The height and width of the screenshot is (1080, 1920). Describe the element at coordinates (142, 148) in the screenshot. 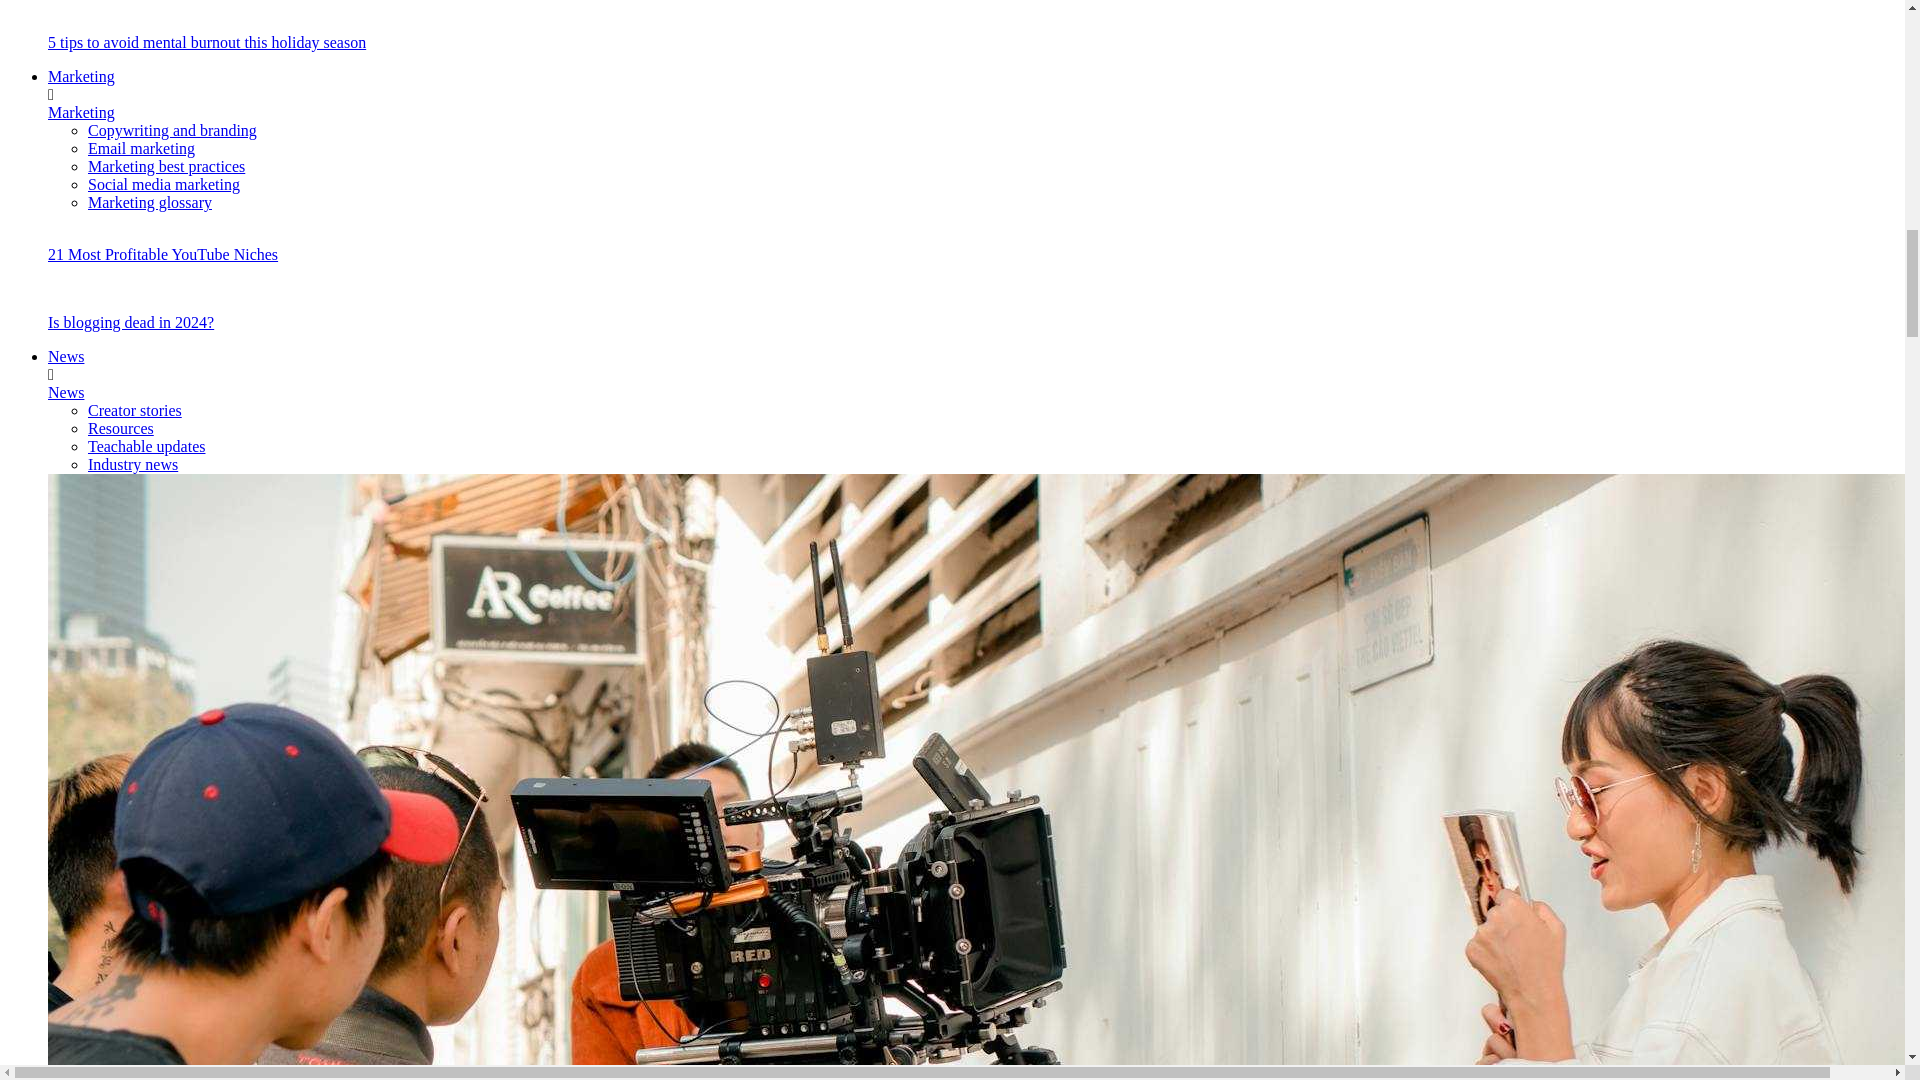

I see `Email marketing` at that location.